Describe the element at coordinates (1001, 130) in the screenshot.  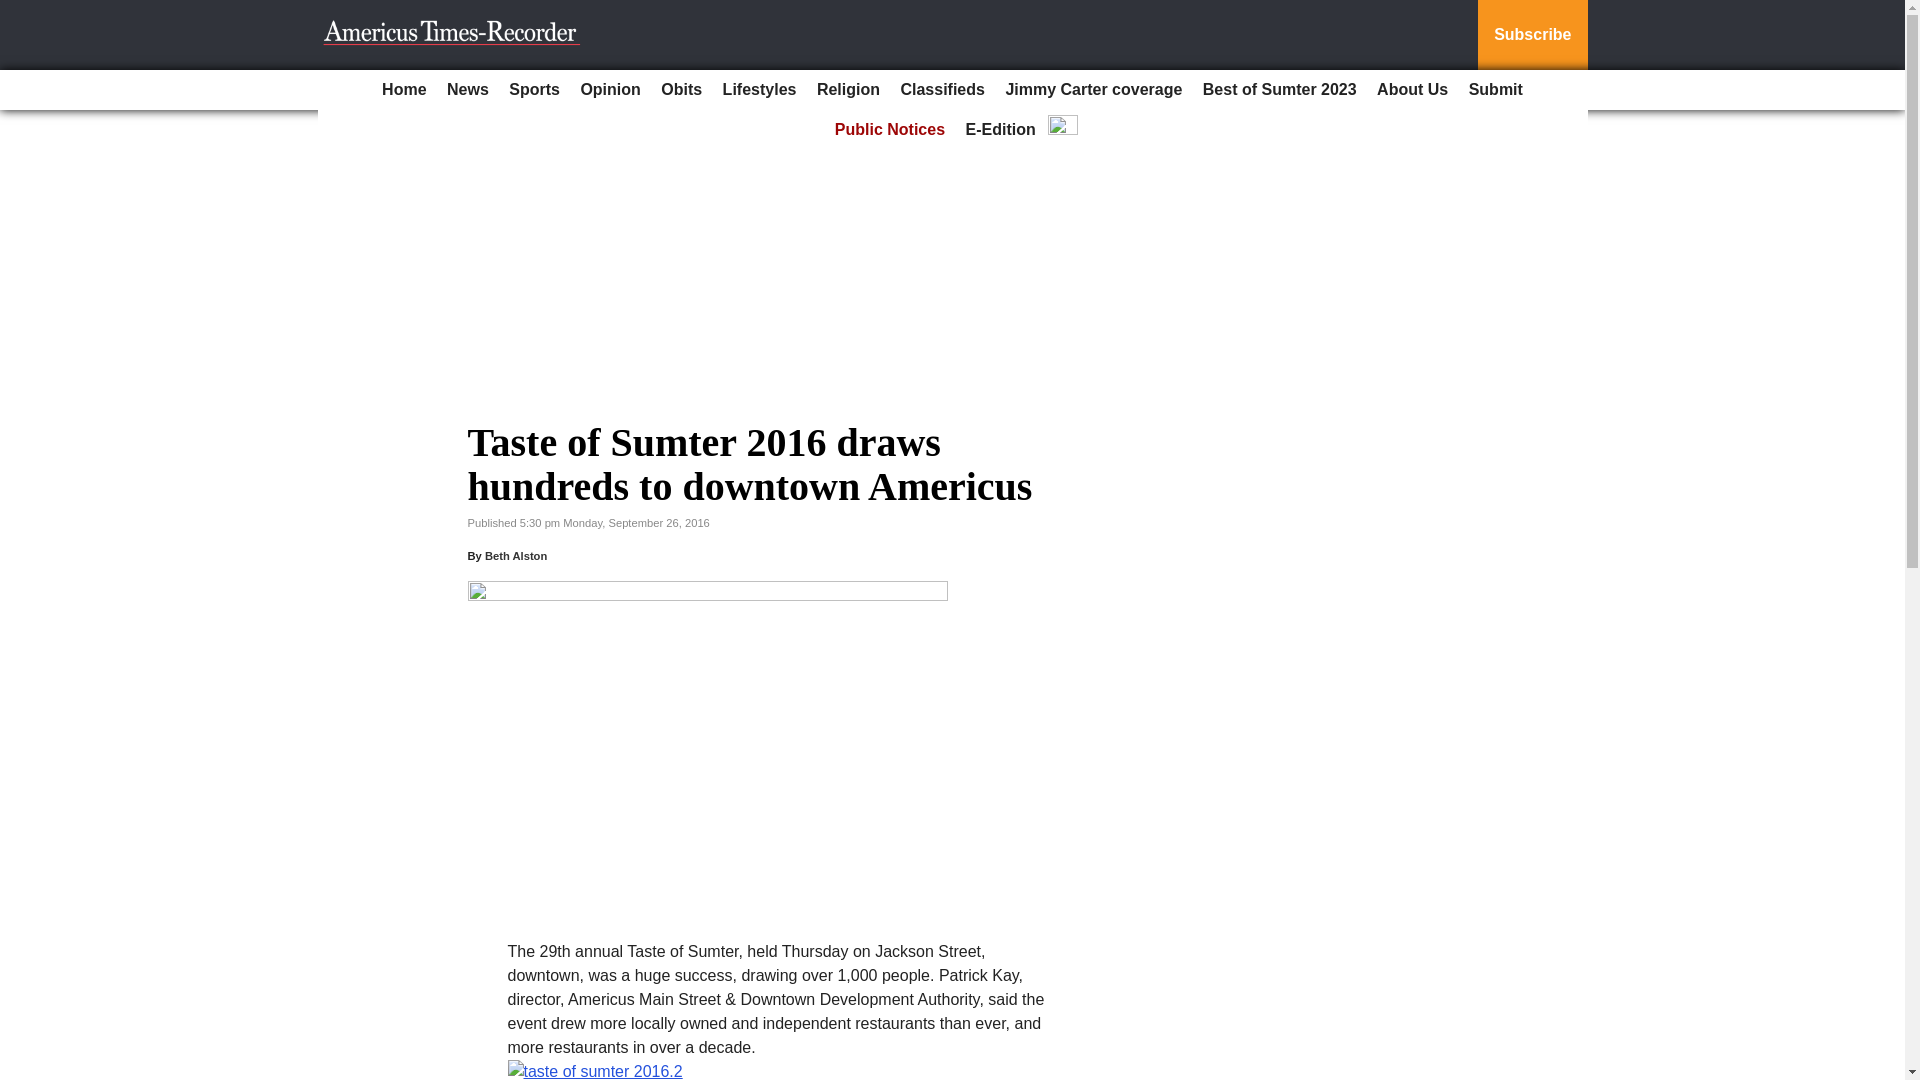
I see `E-Edition` at that location.